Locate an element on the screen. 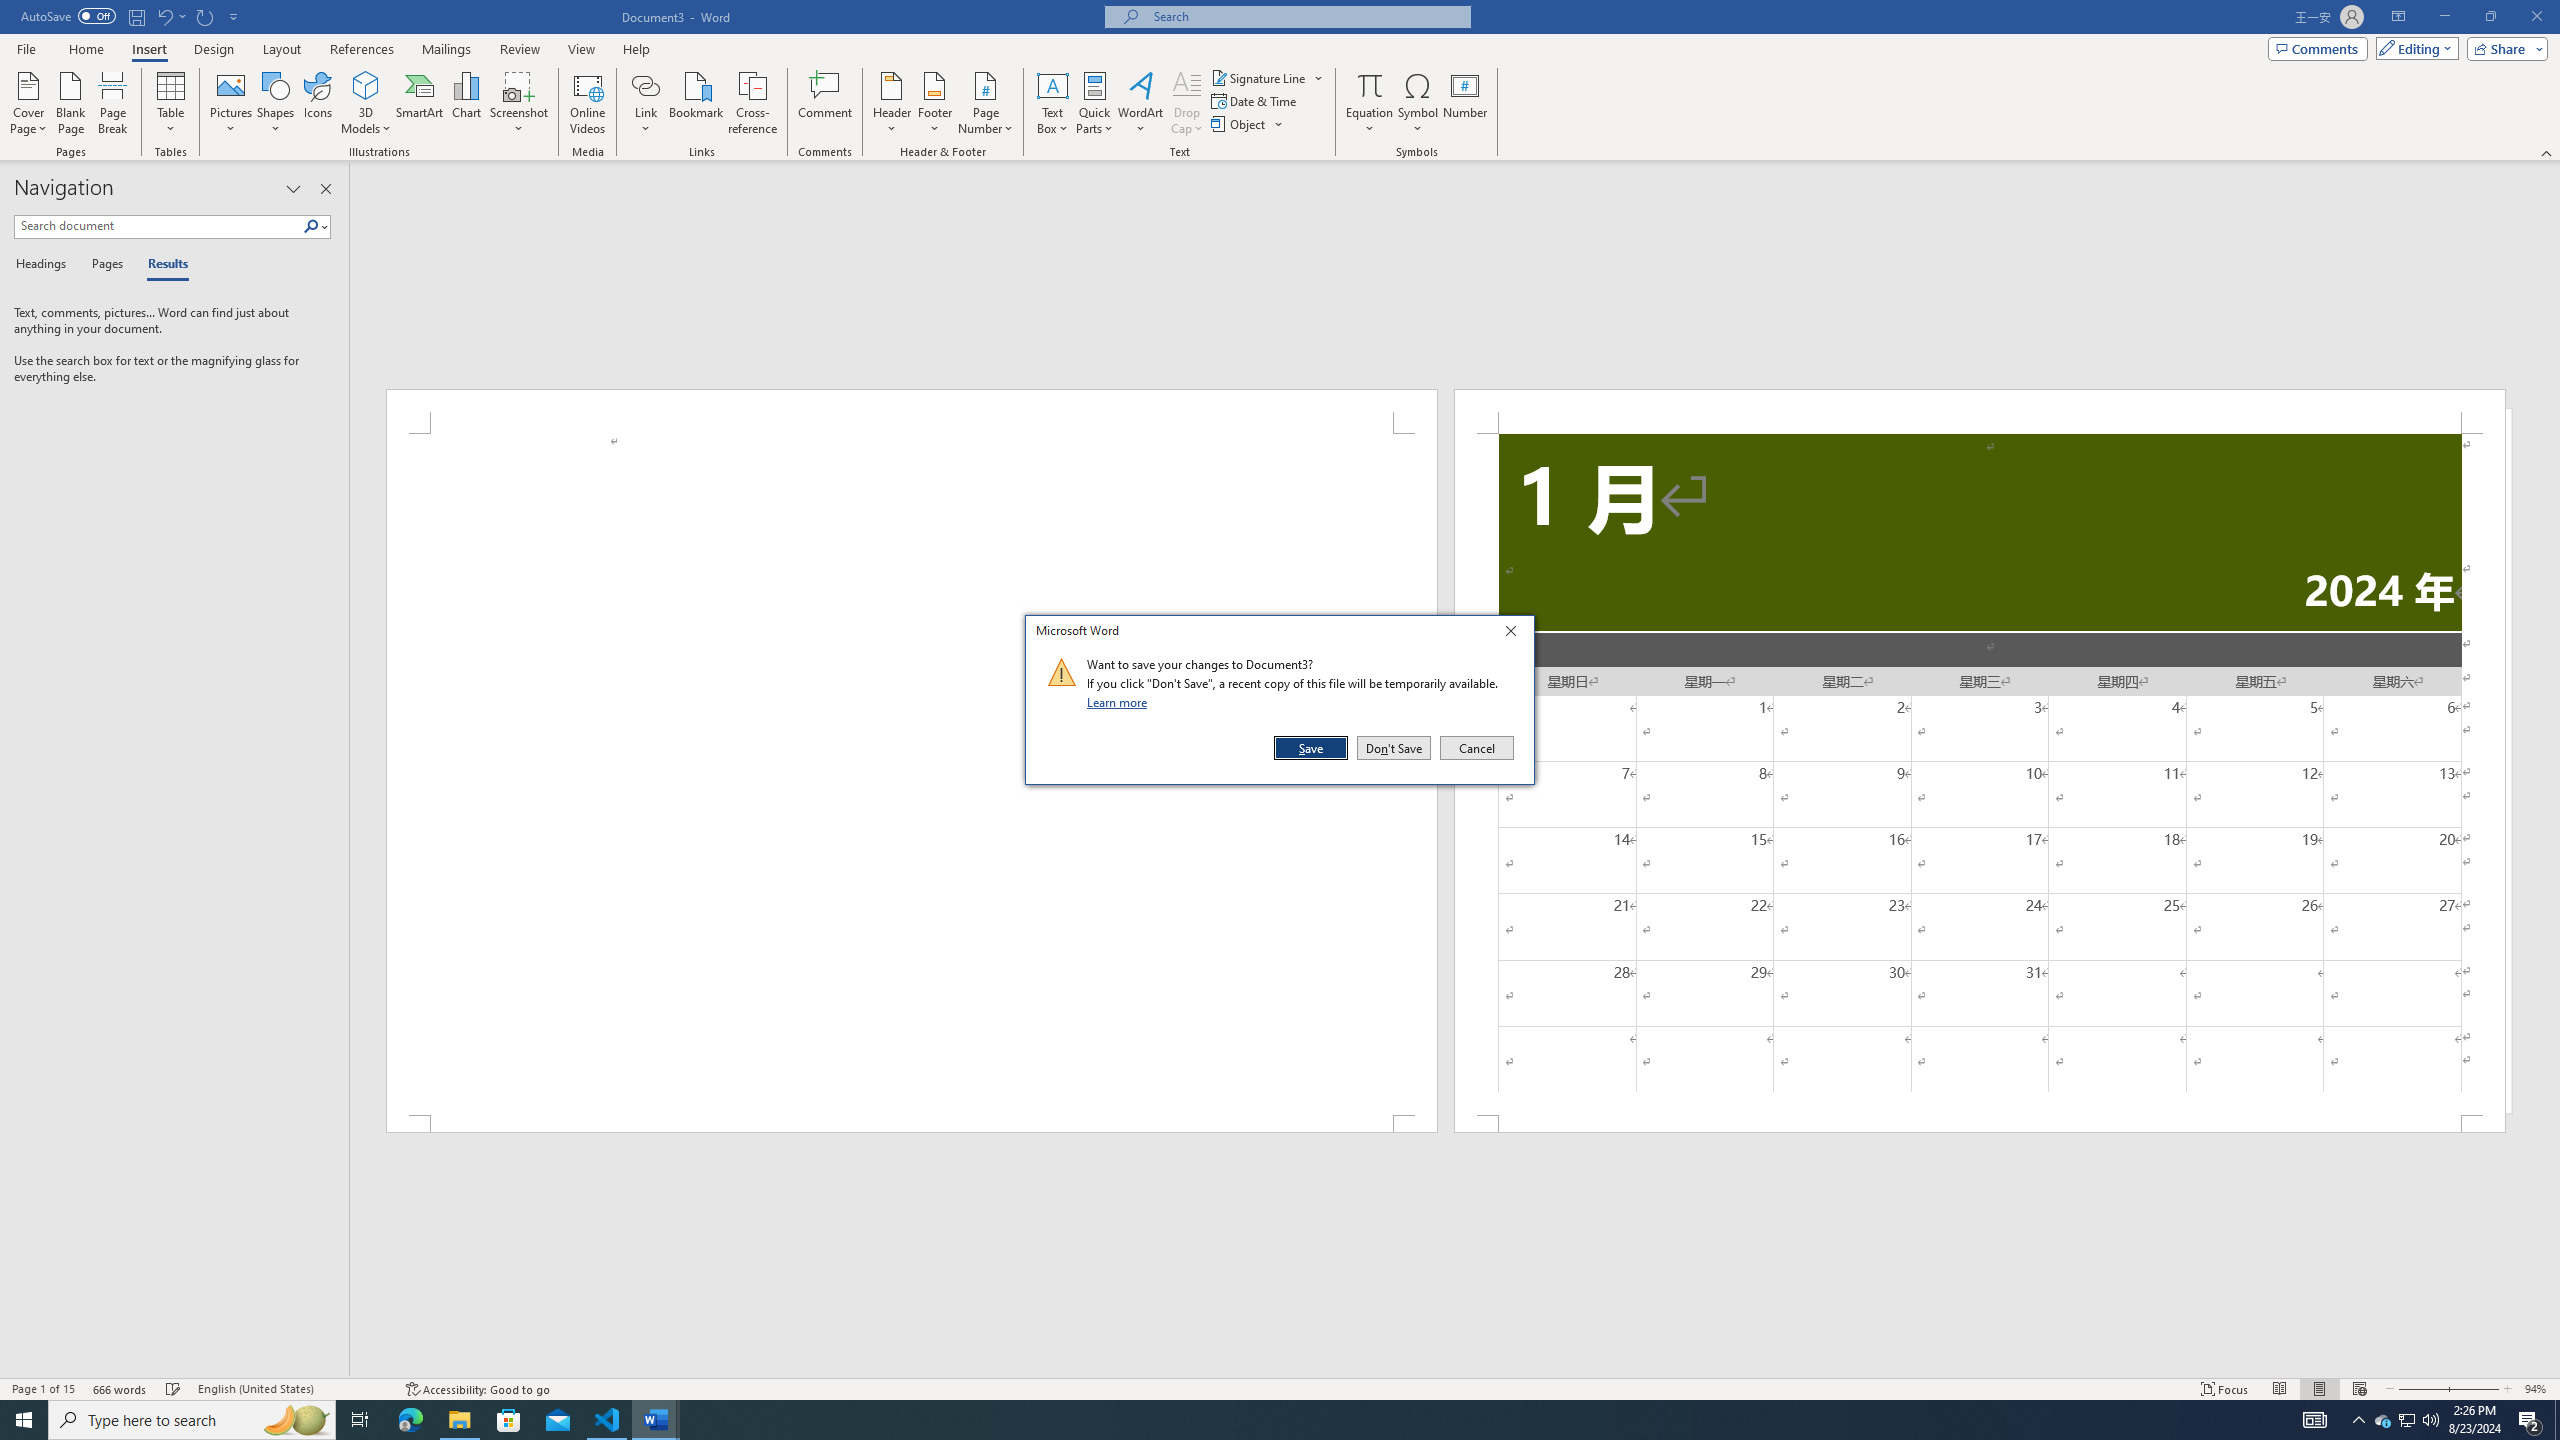 Image resolution: width=2560 pixels, height=1440 pixels. Object... is located at coordinates (206, 16).